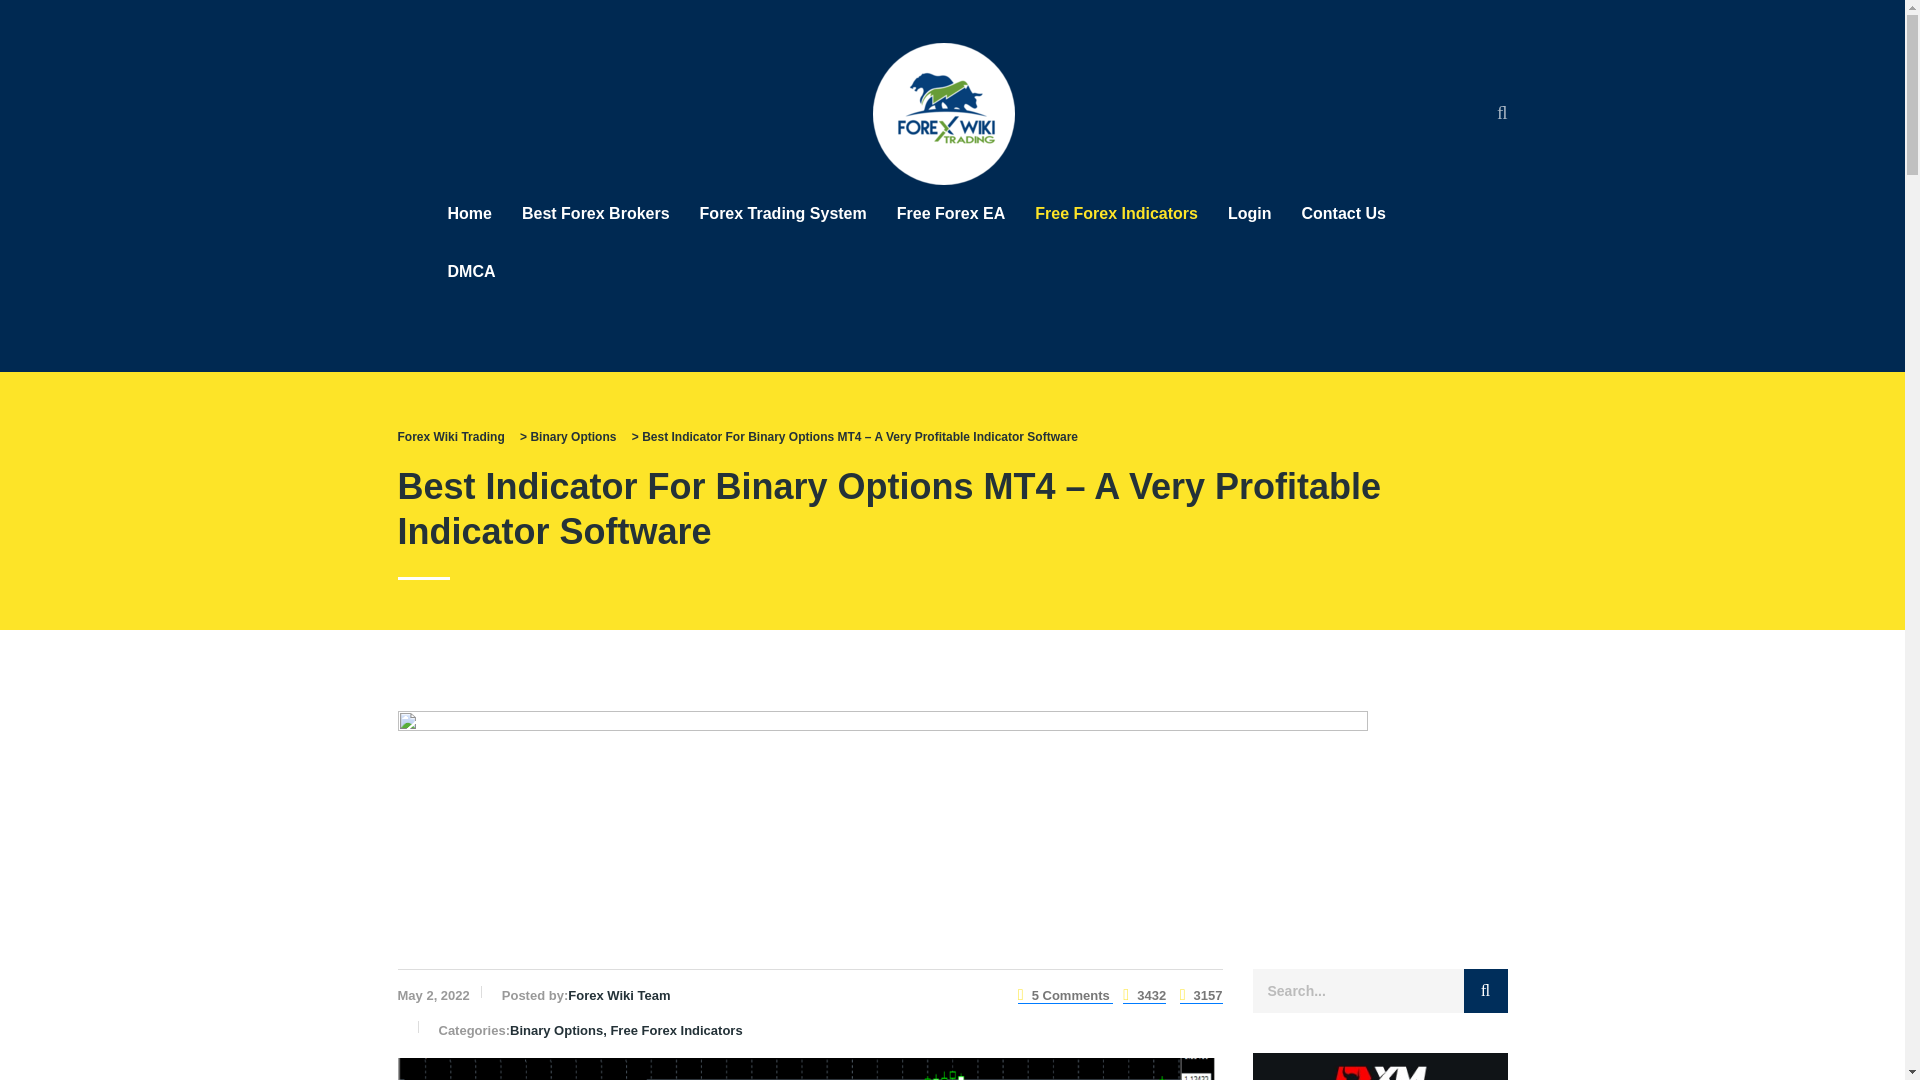  Describe the element at coordinates (572, 436) in the screenshot. I see `Binary Options` at that location.